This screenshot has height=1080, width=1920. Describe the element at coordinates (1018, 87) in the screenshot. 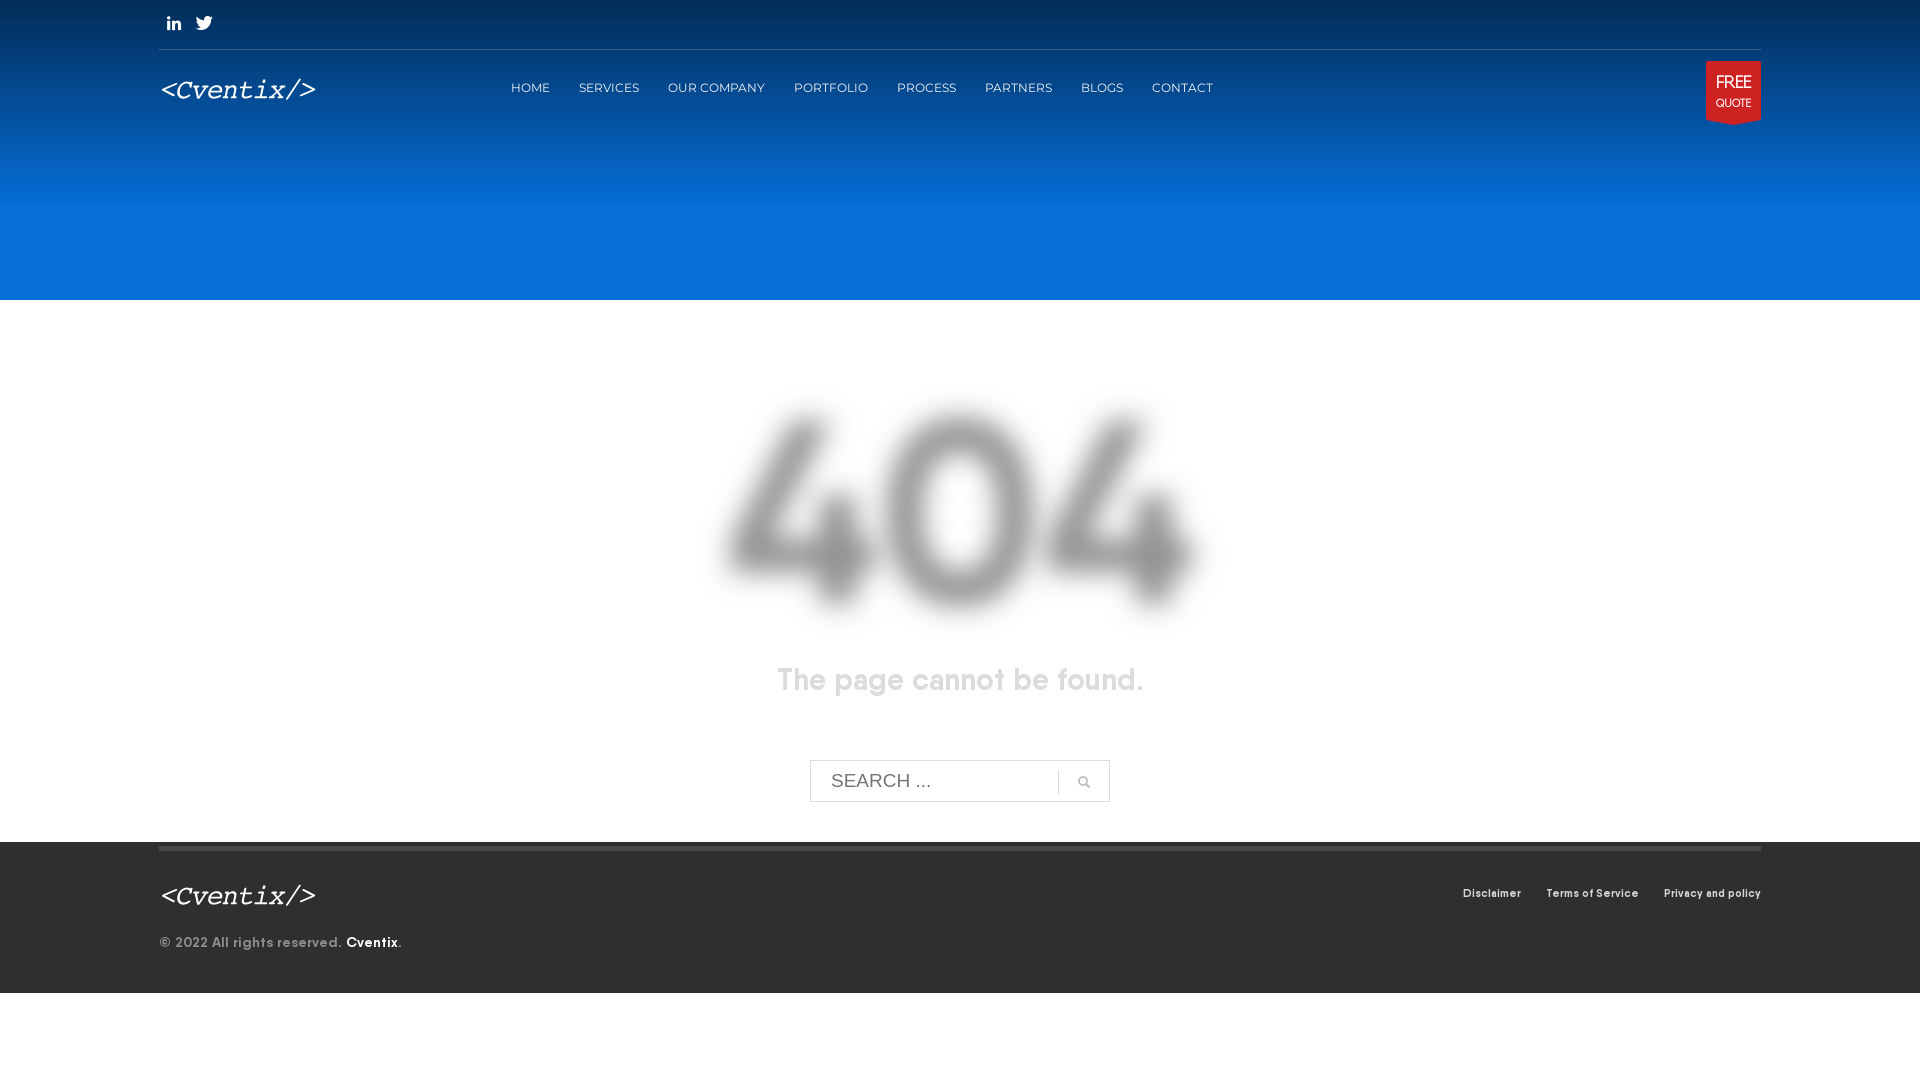

I see `PARTNERS` at that location.